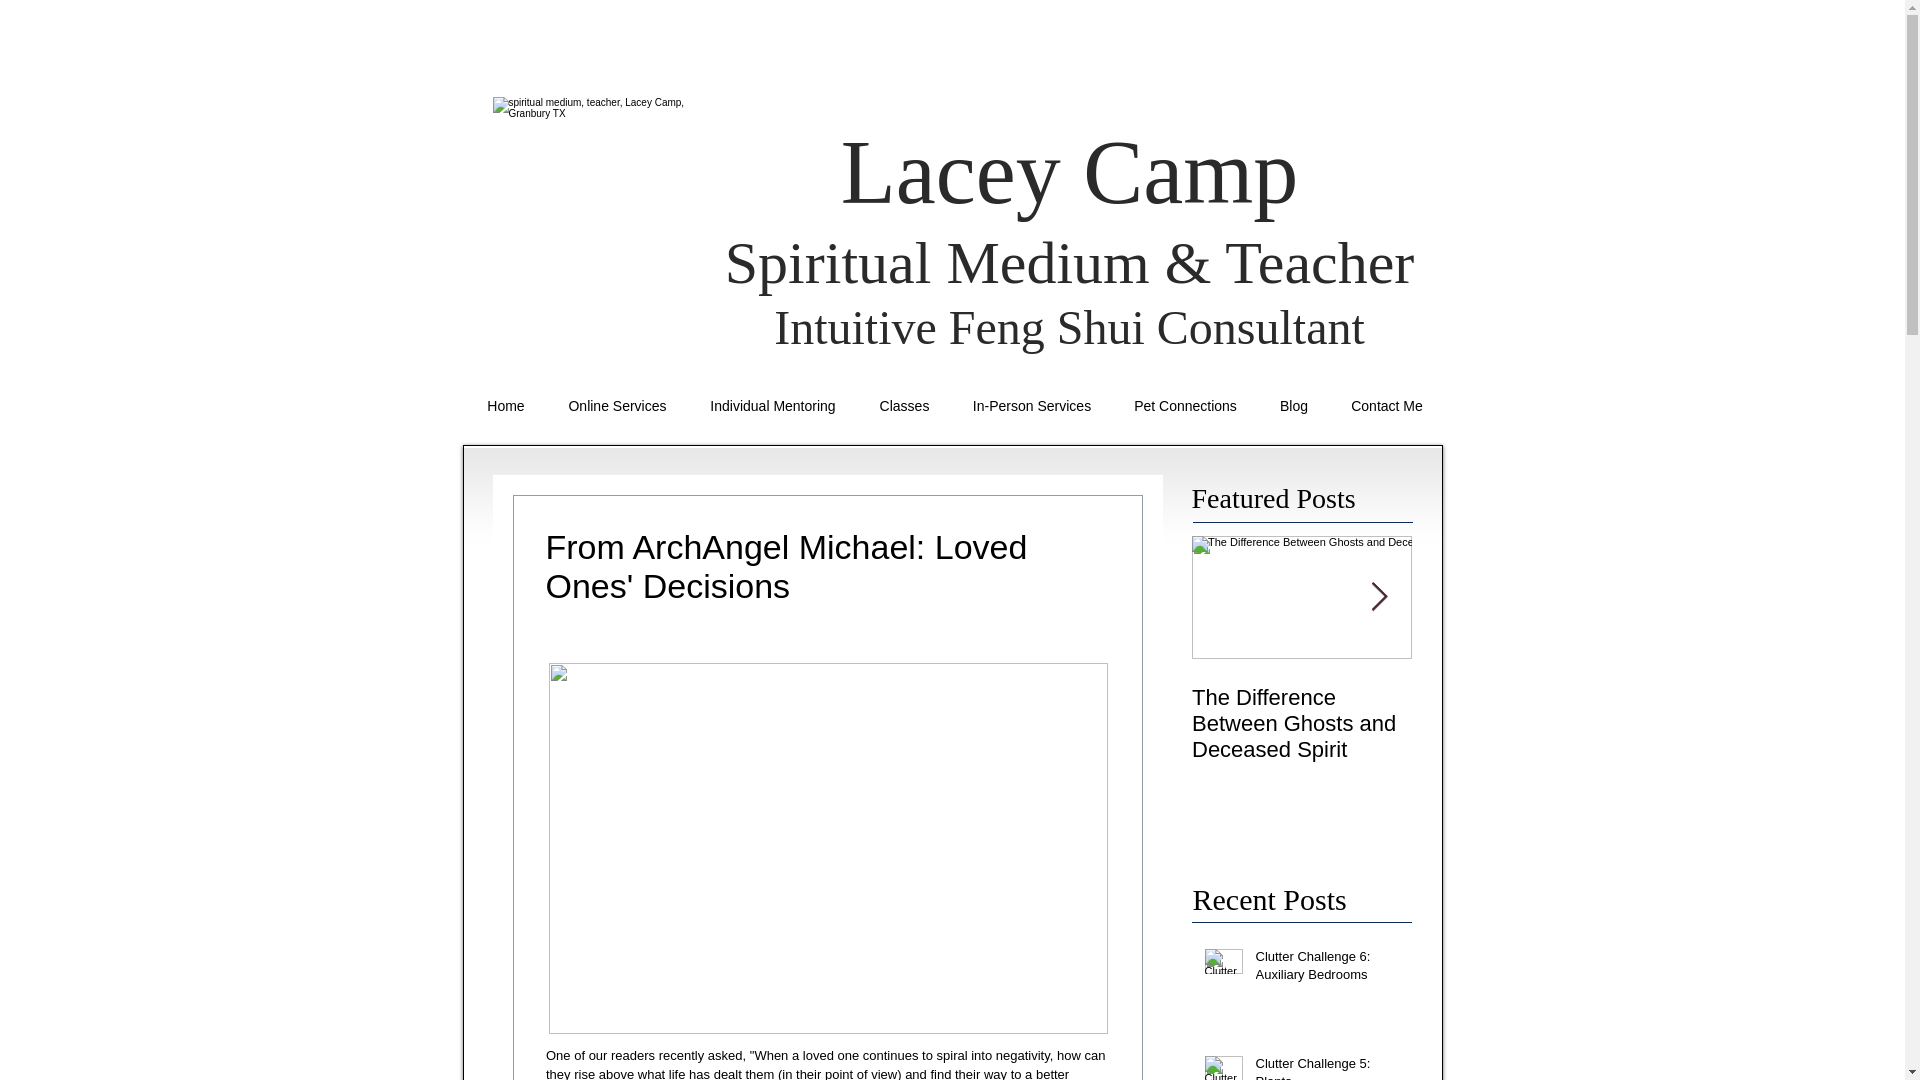 The image size is (1920, 1080). What do you see at coordinates (772, 406) in the screenshot?
I see `Individual Mentoring` at bounding box center [772, 406].